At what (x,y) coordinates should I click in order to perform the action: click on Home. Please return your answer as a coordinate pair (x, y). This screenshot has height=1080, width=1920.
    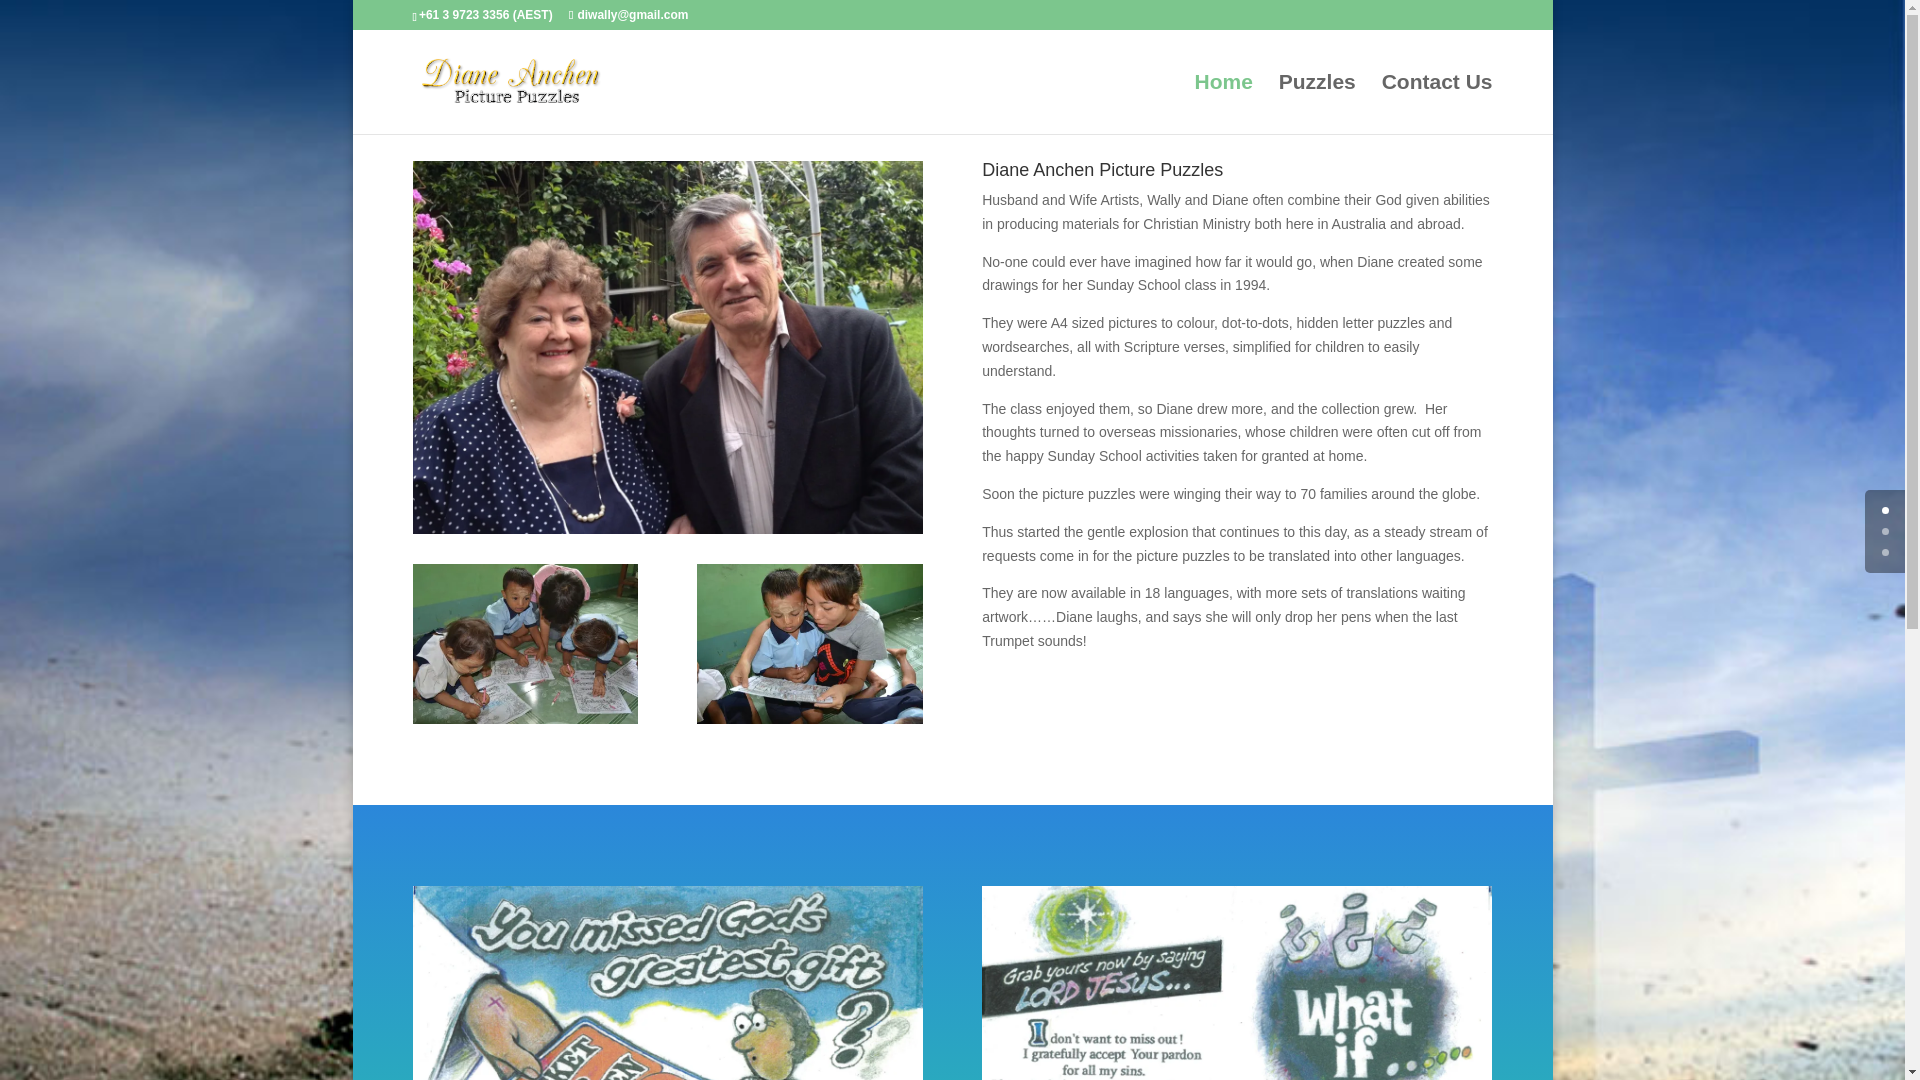
    Looking at the image, I should click on (1222, 104).